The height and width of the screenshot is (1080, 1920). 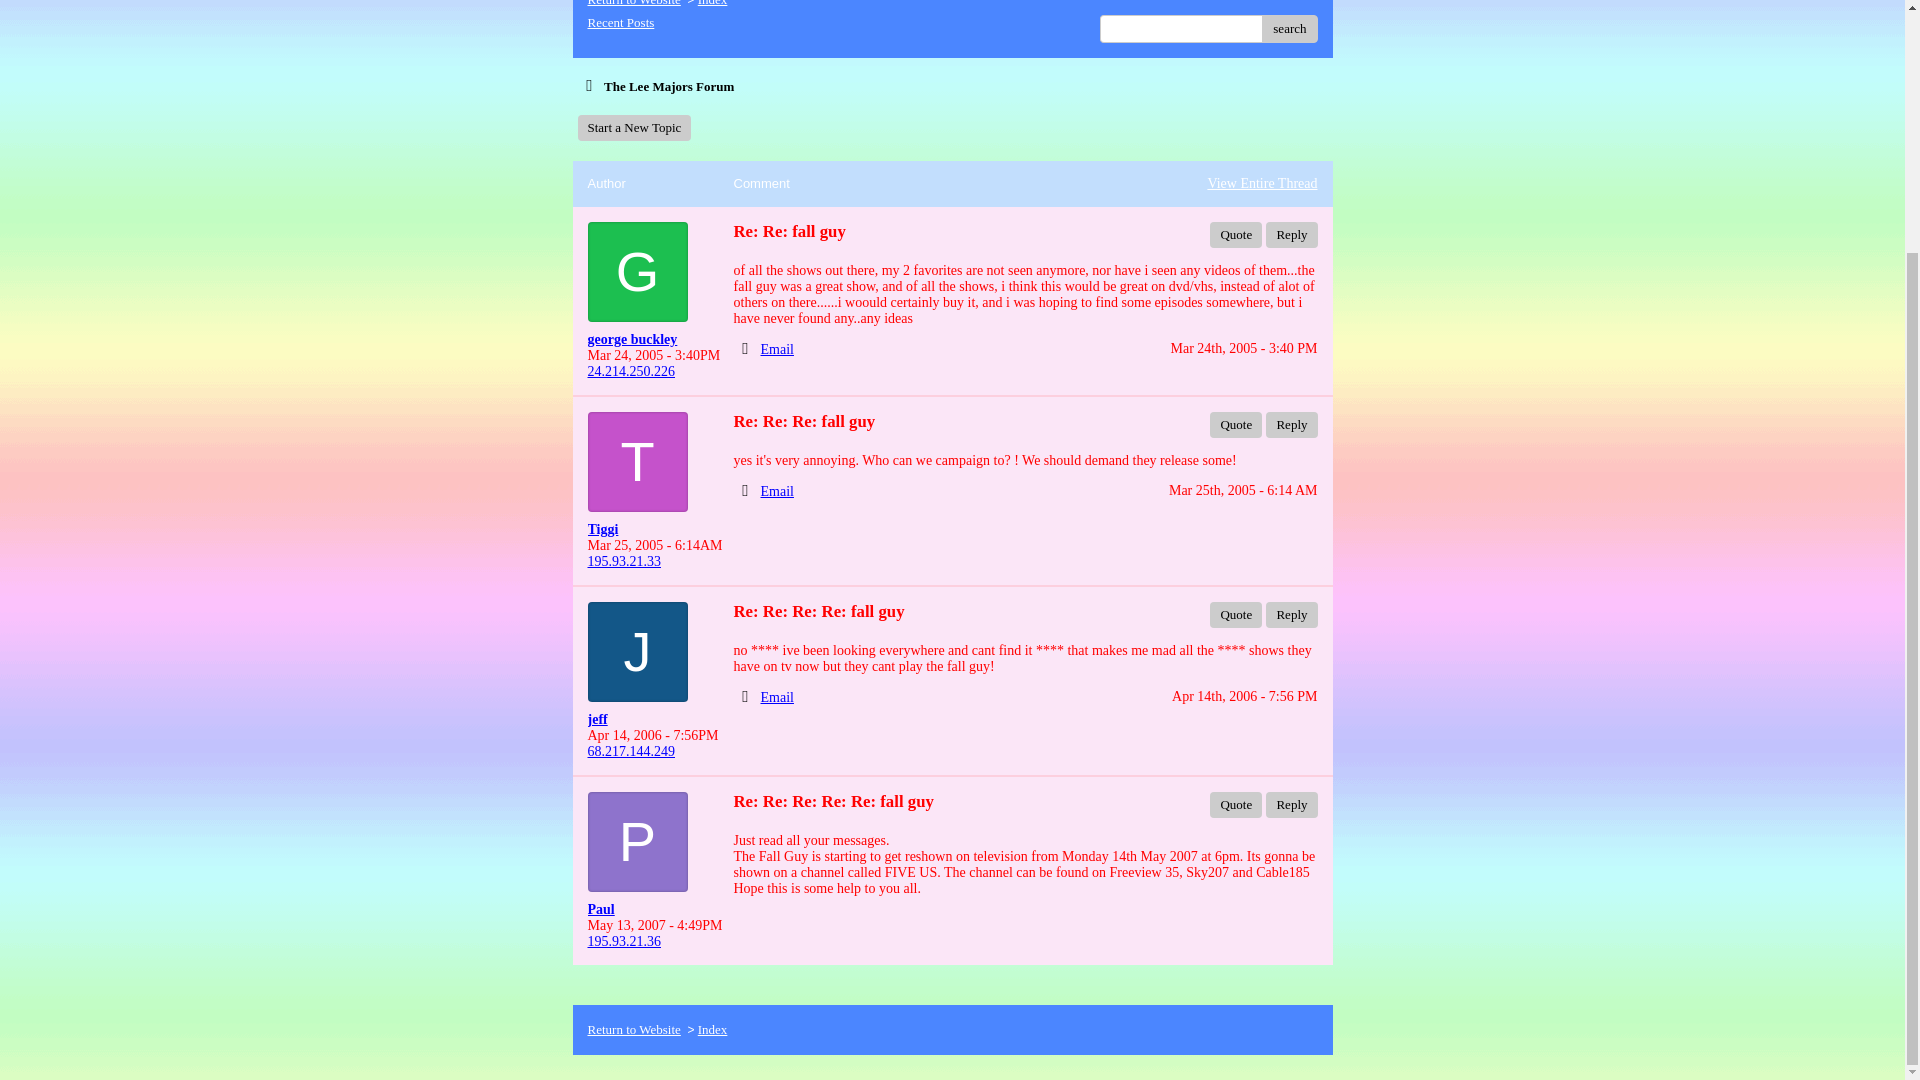 I want to click on Return to Website, so click(x=634, y=1028).